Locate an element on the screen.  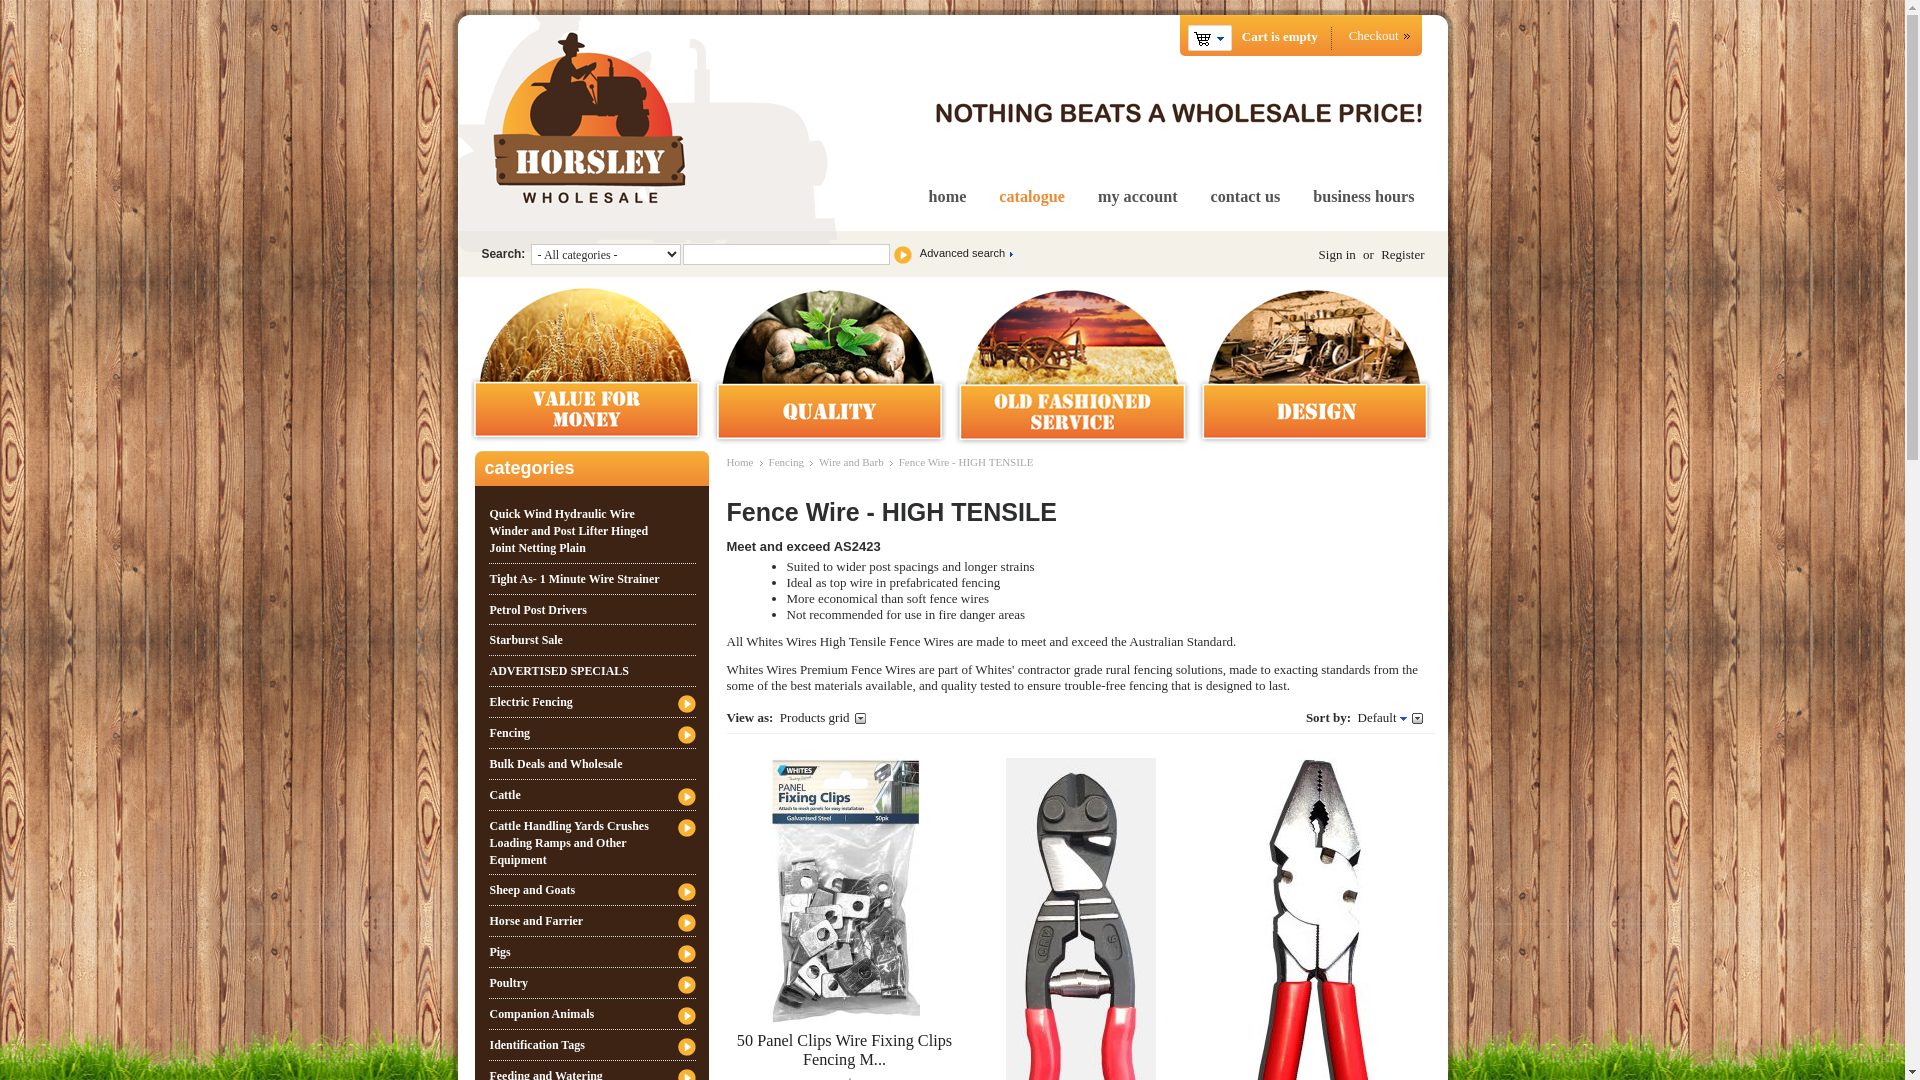
Sign in is located at coordinates (1338, 254).